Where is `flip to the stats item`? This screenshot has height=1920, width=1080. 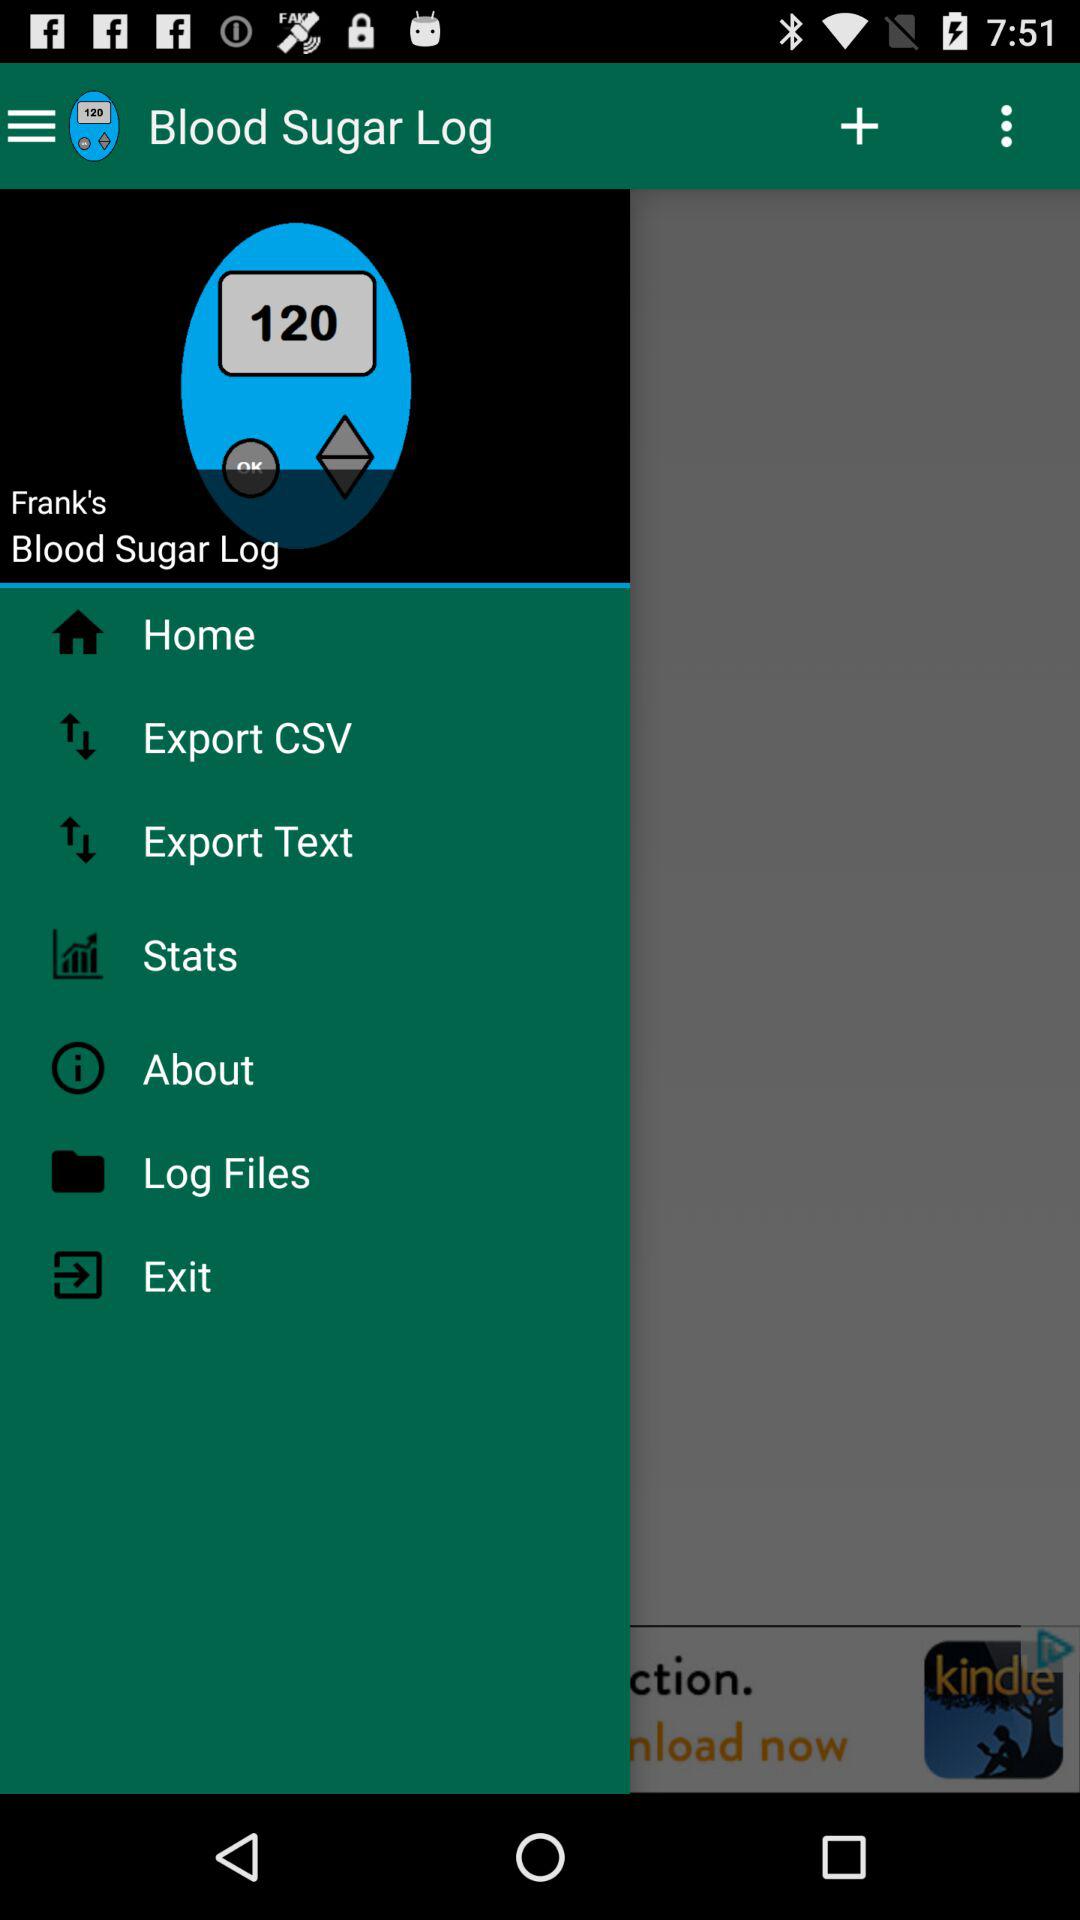
flip to the stats item is located at coordinates (242, 954).